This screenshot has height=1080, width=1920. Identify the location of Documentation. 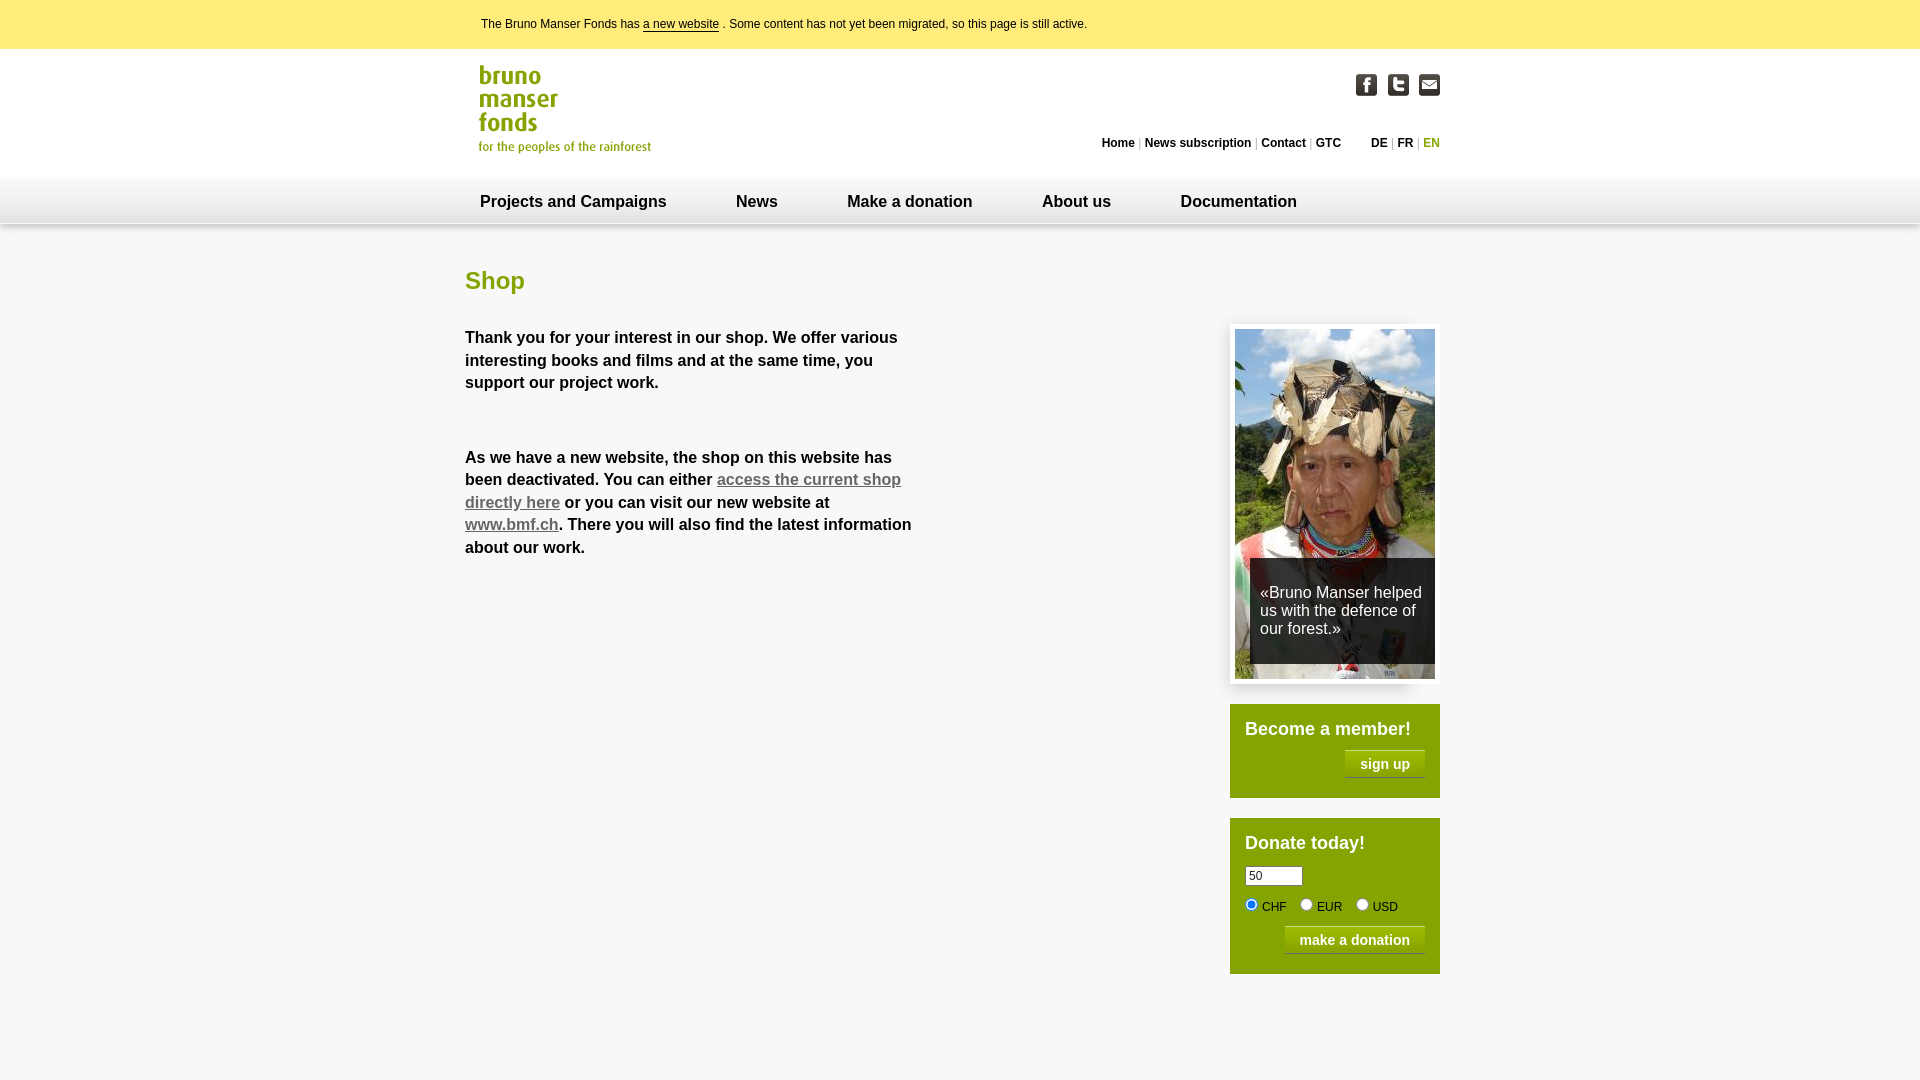
(1239, 202).